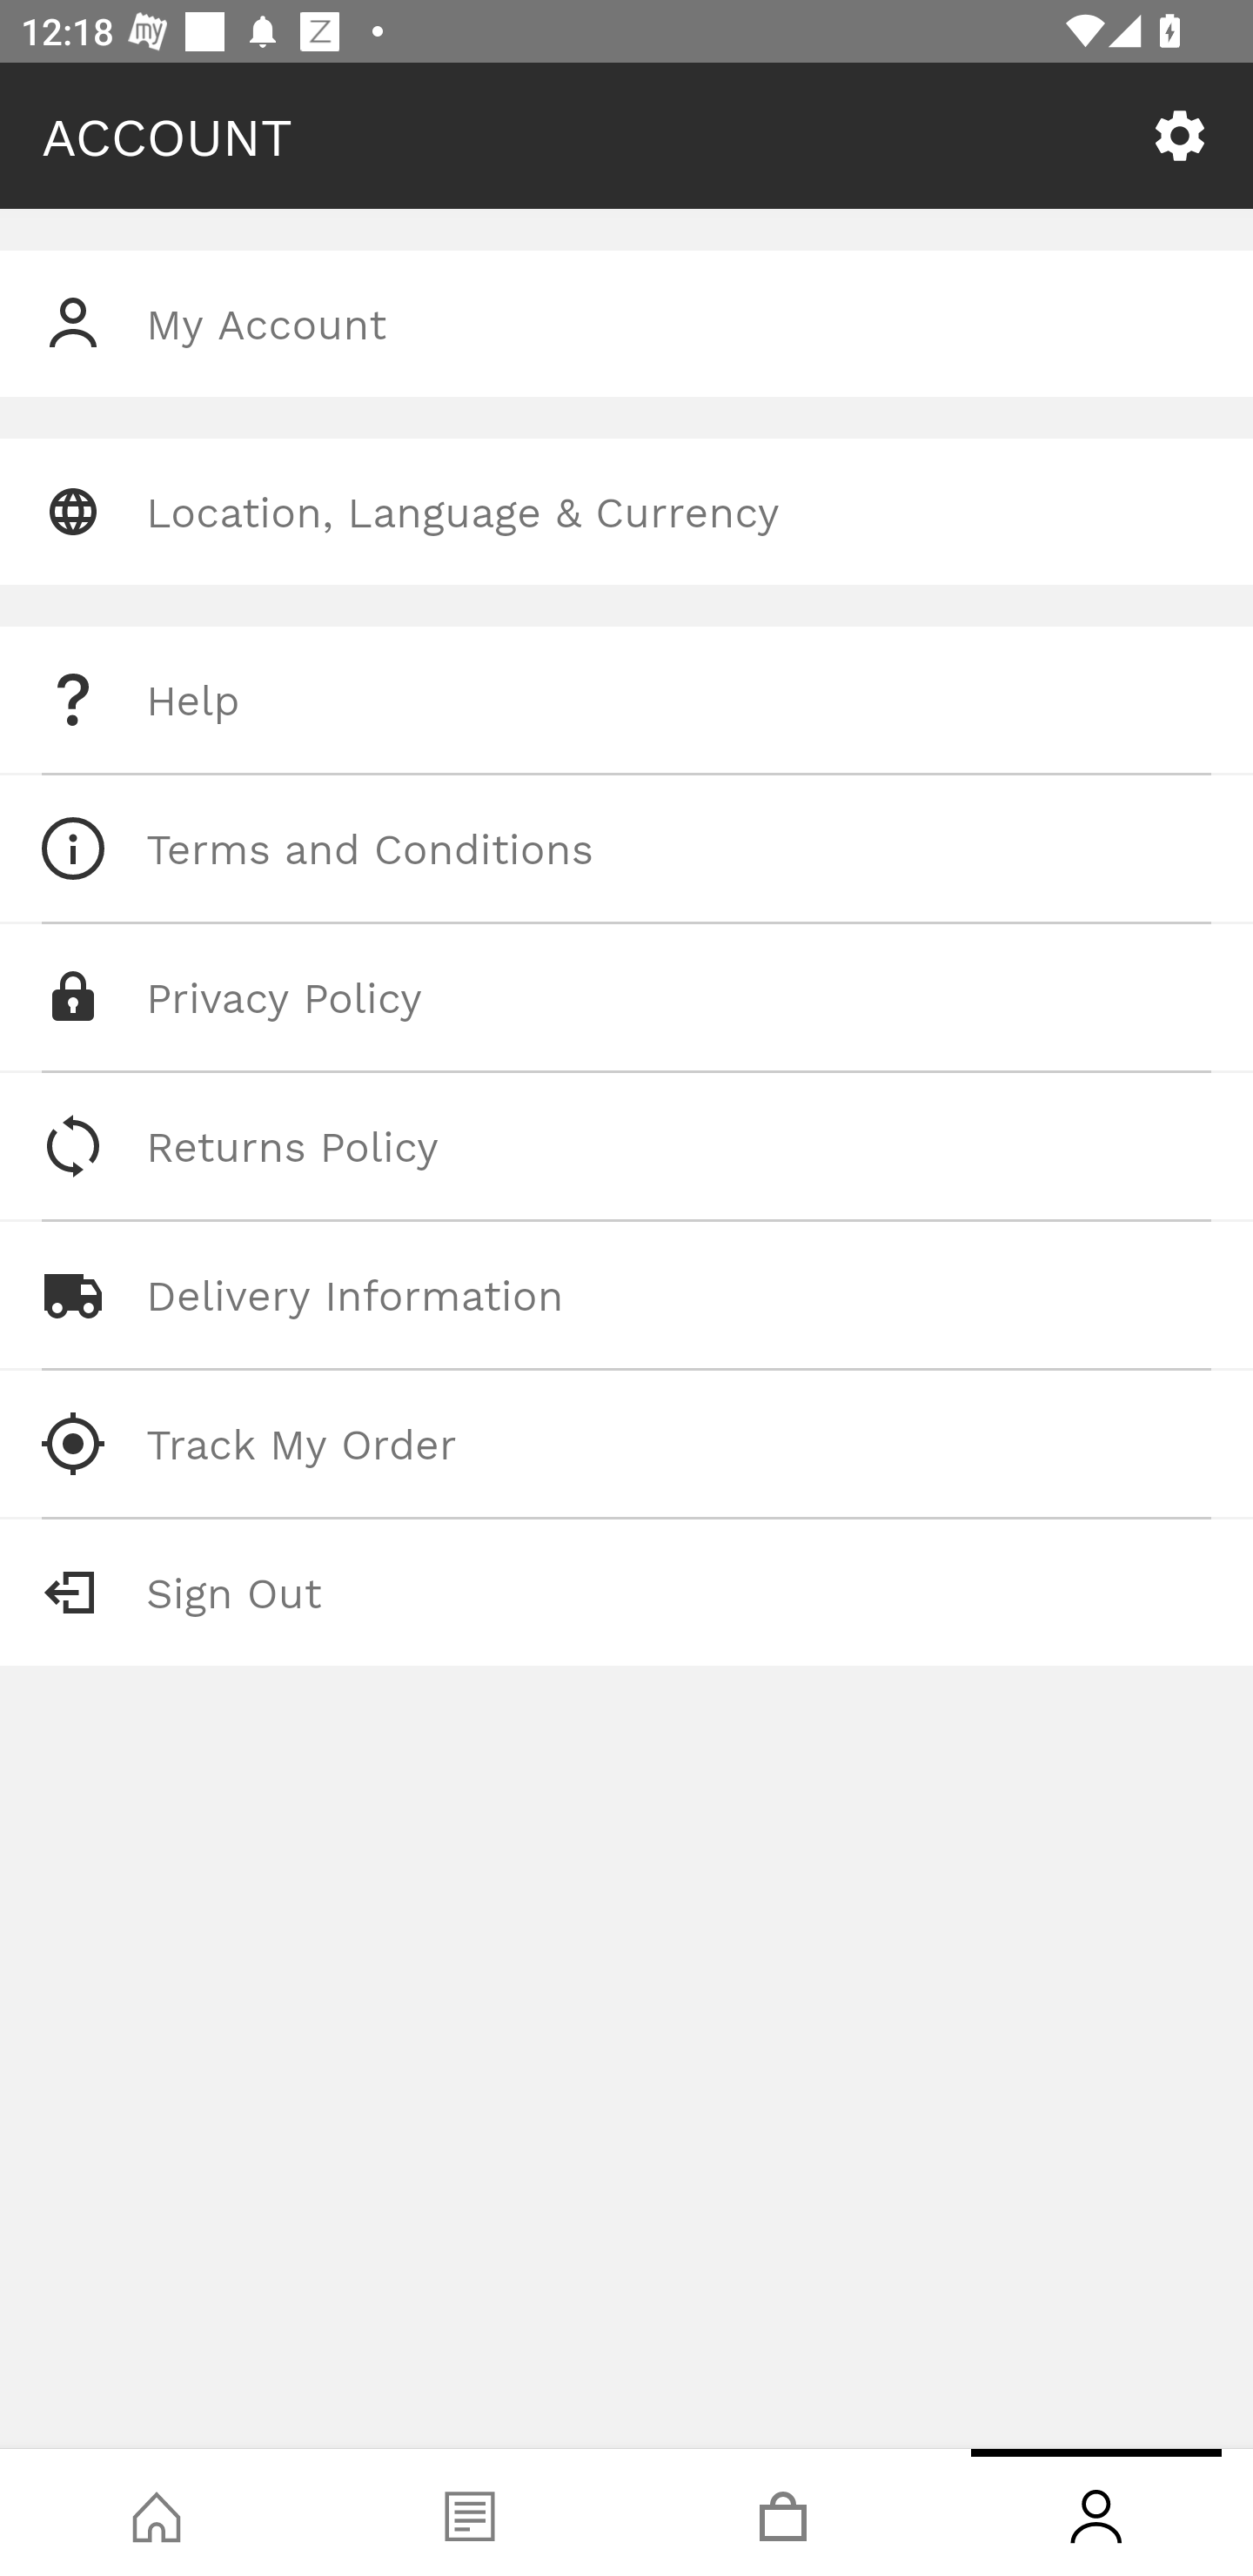 Image resolution: width=1253 pixels, height=2576 pixels. Describe the element at coordinates (626, 1593) in the screenshot. I see `Sign Out` at that location.